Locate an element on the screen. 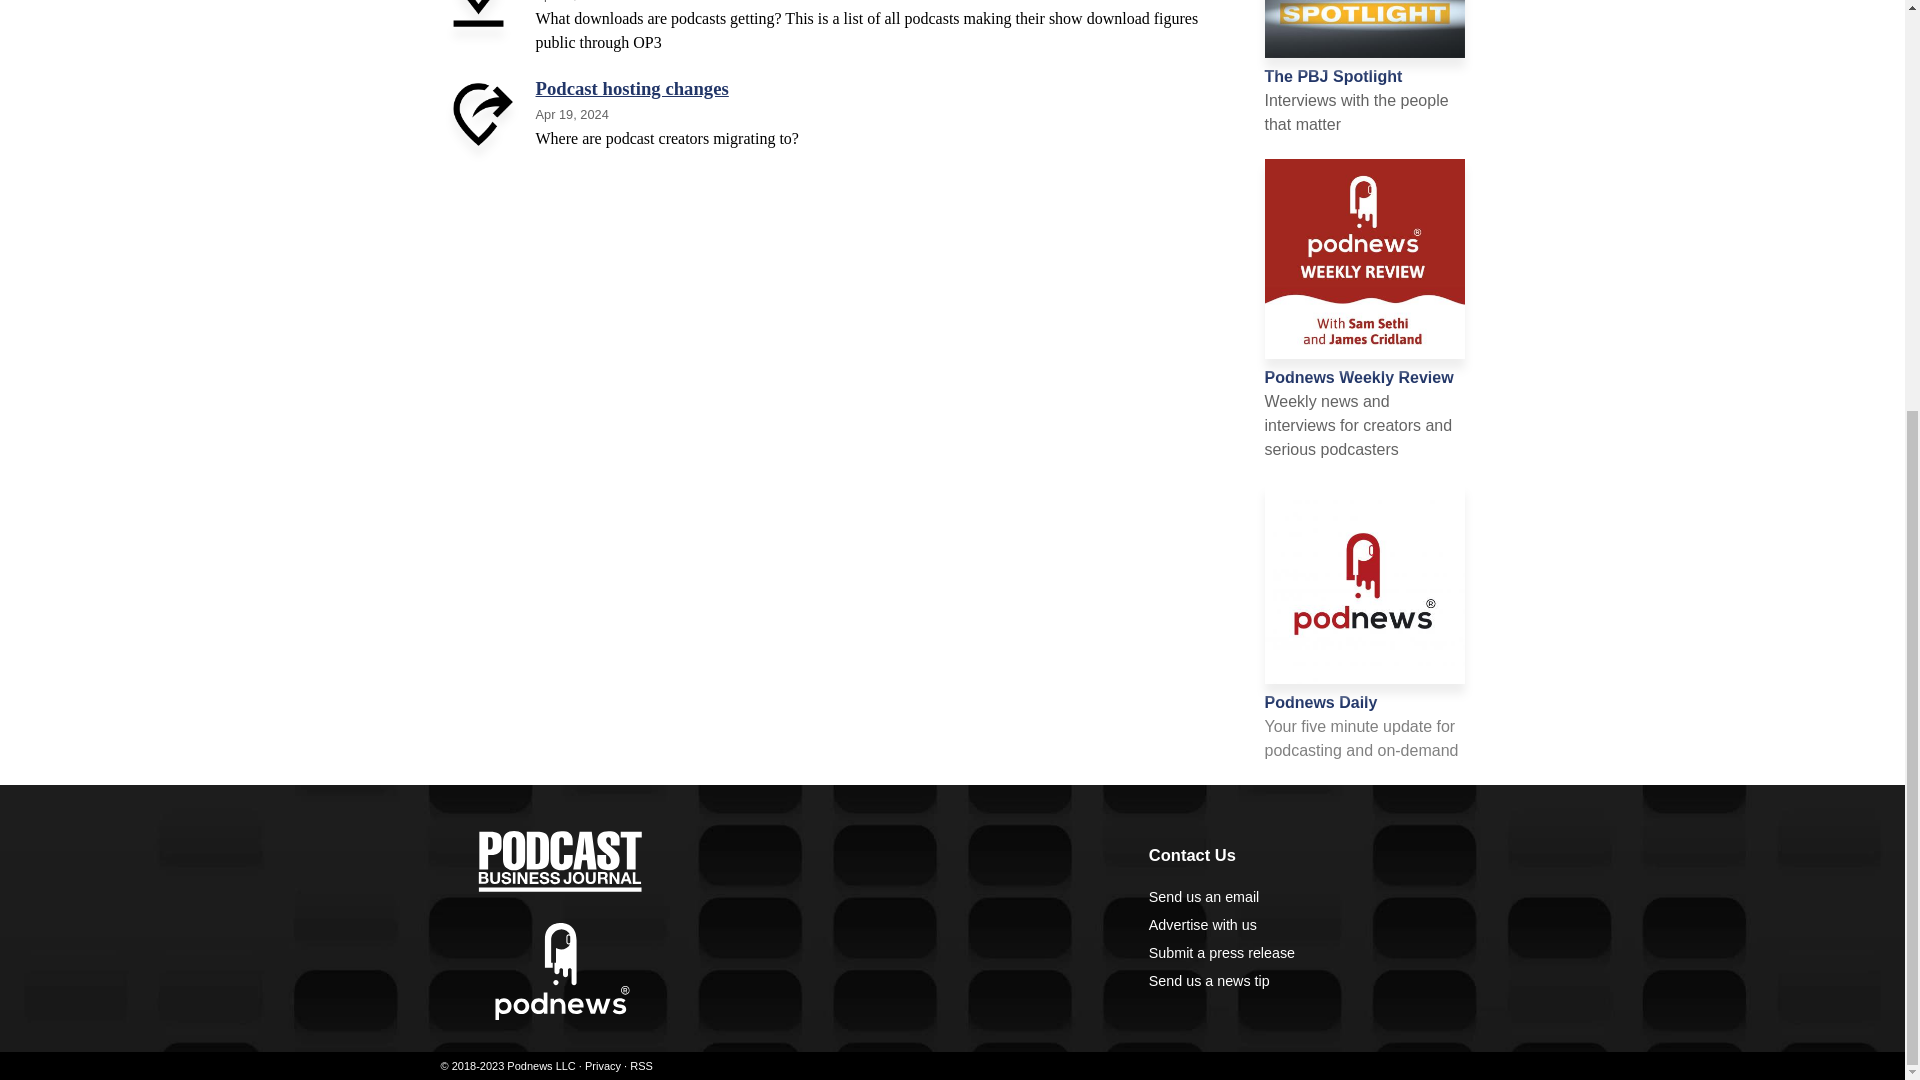 The image size is (1920, 1080). RSS is located at coordinates (640, 1066).